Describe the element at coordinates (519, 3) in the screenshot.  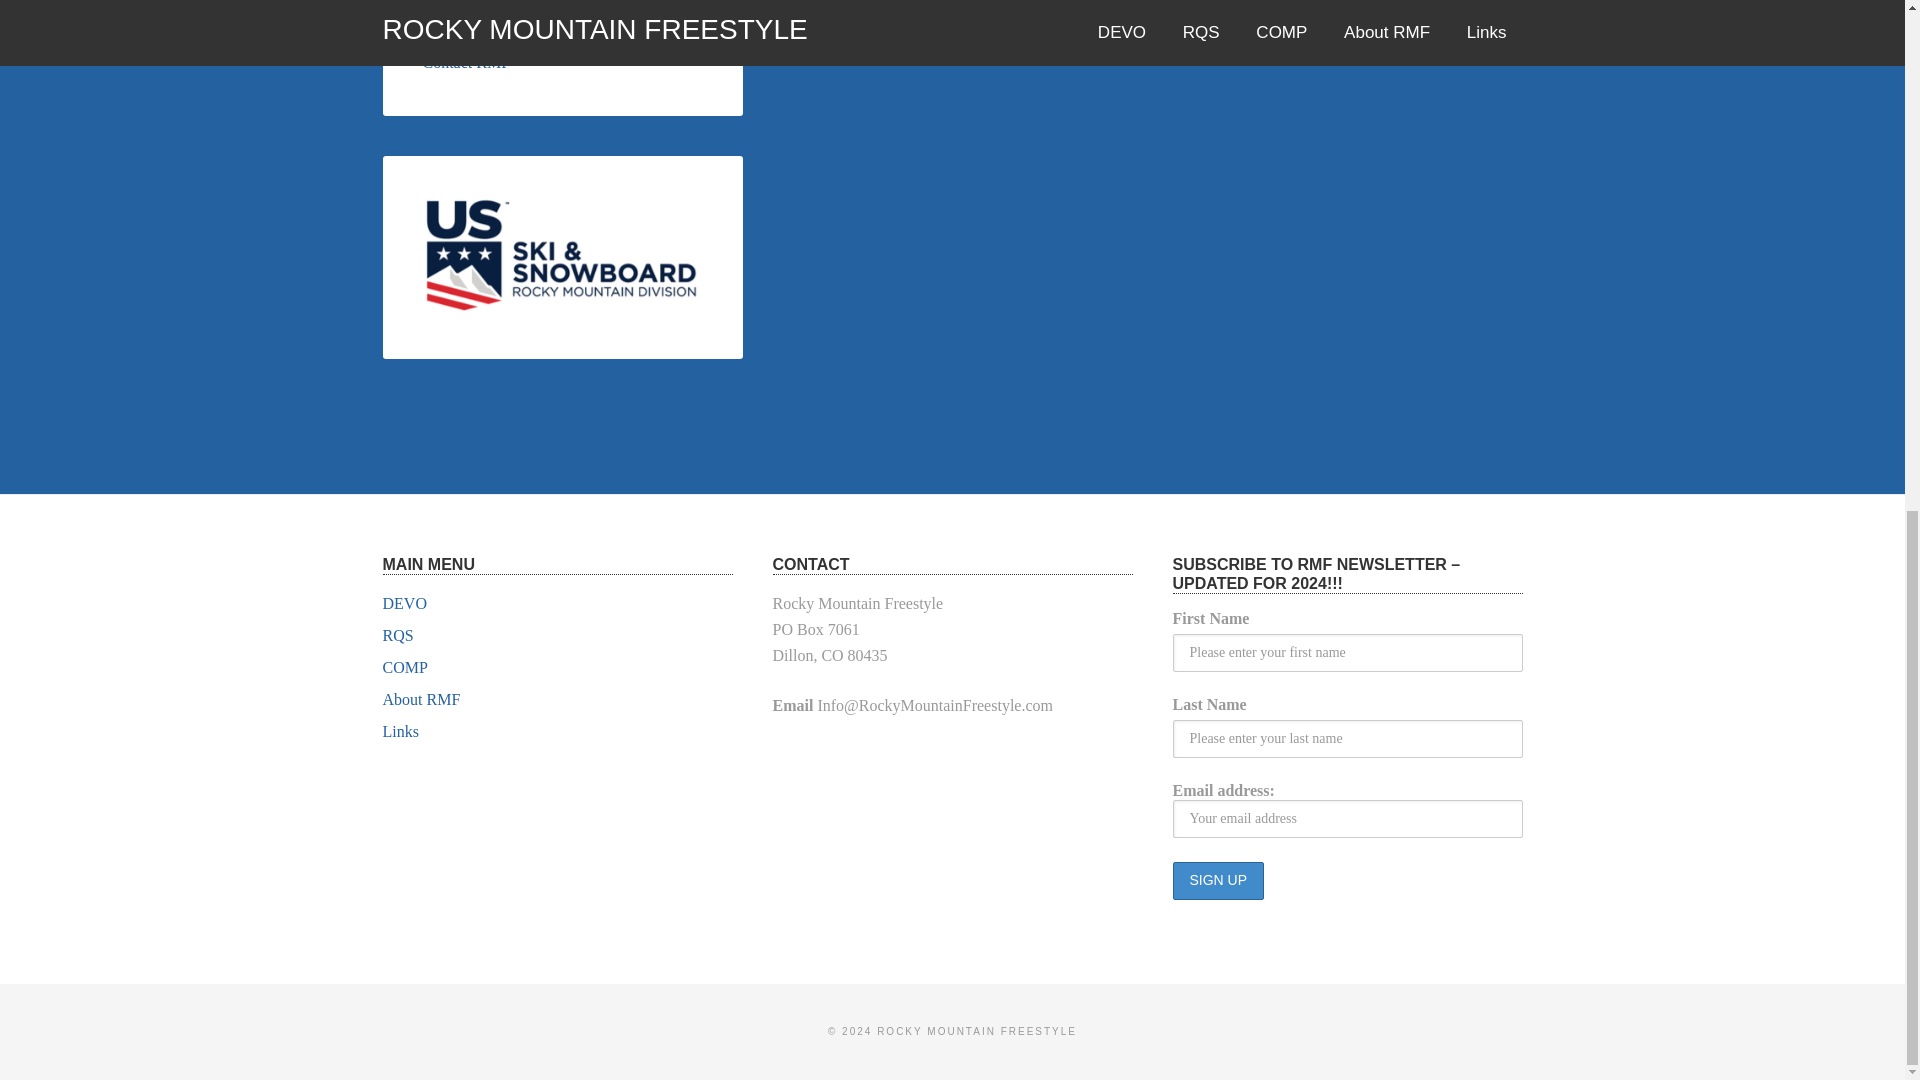
I see `Archived Competition Results` at that location.